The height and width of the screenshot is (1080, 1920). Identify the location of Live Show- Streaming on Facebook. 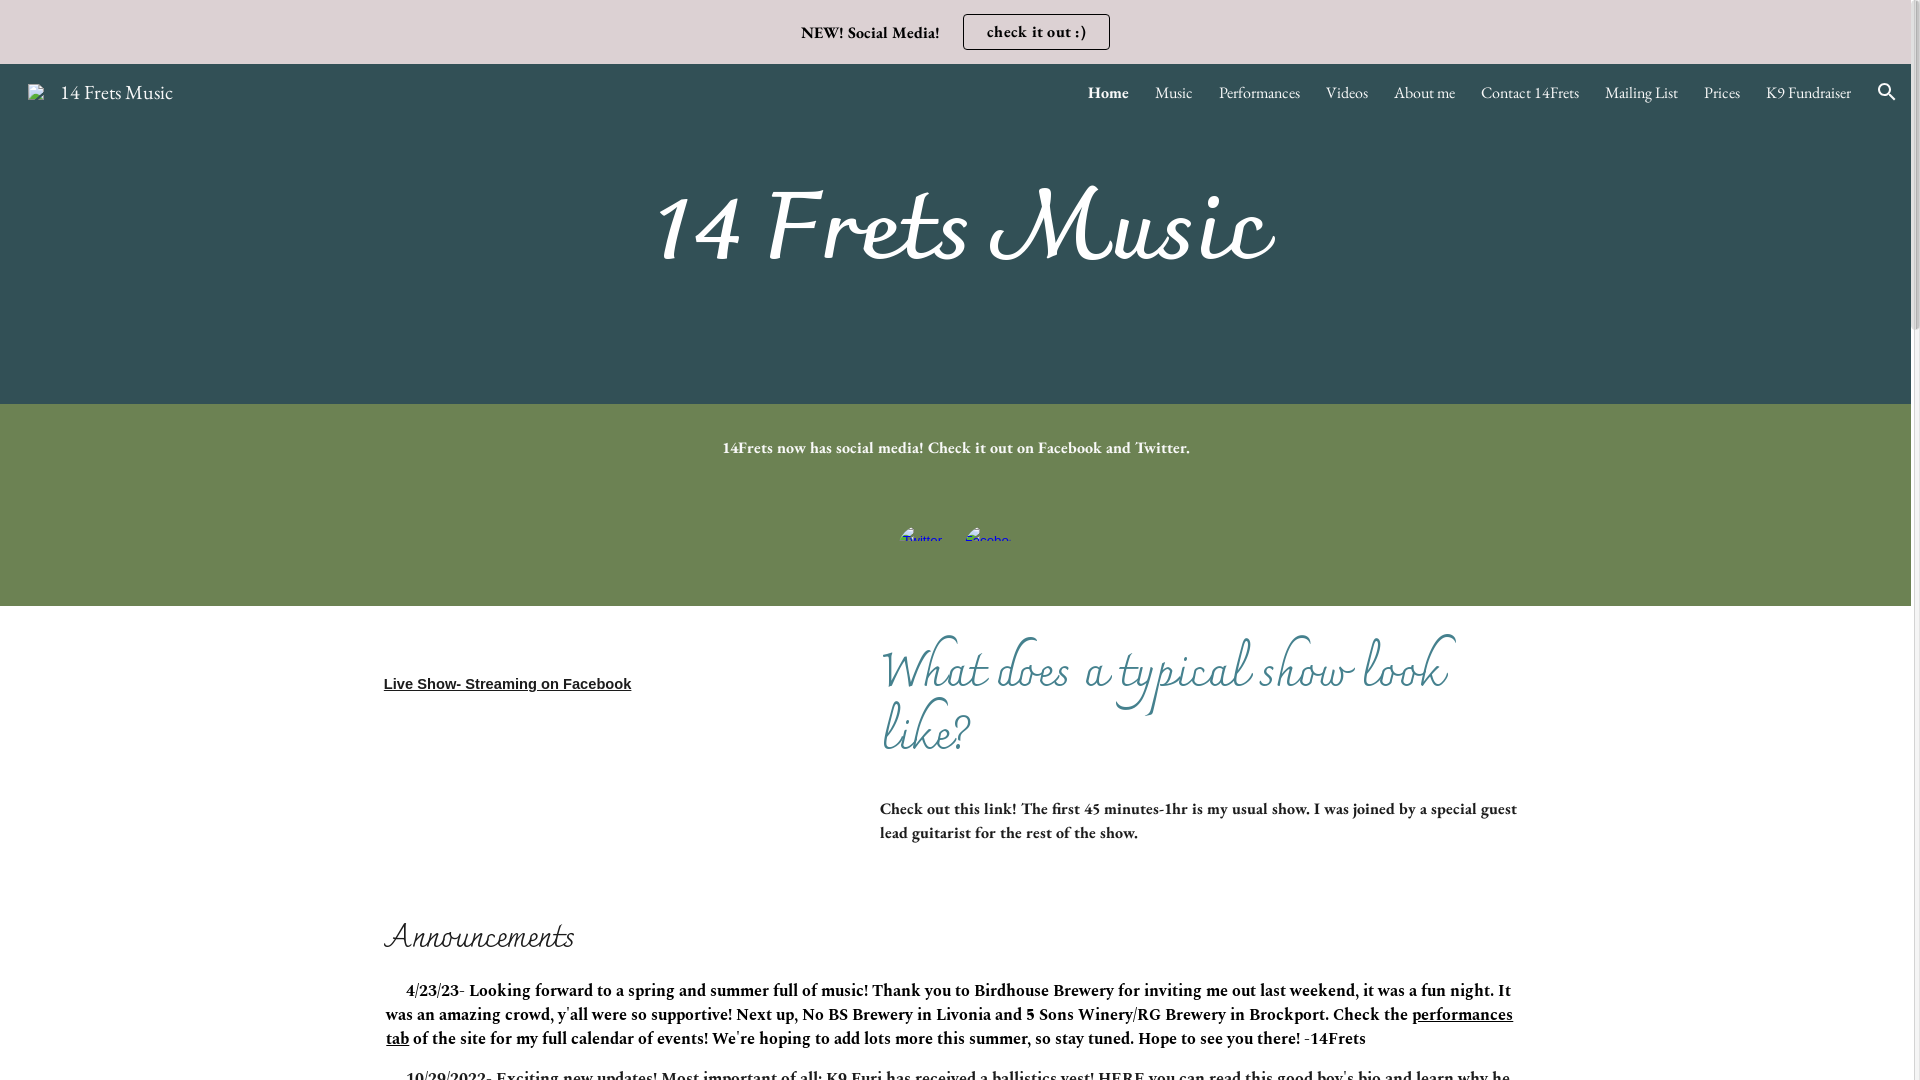
(508, 684).